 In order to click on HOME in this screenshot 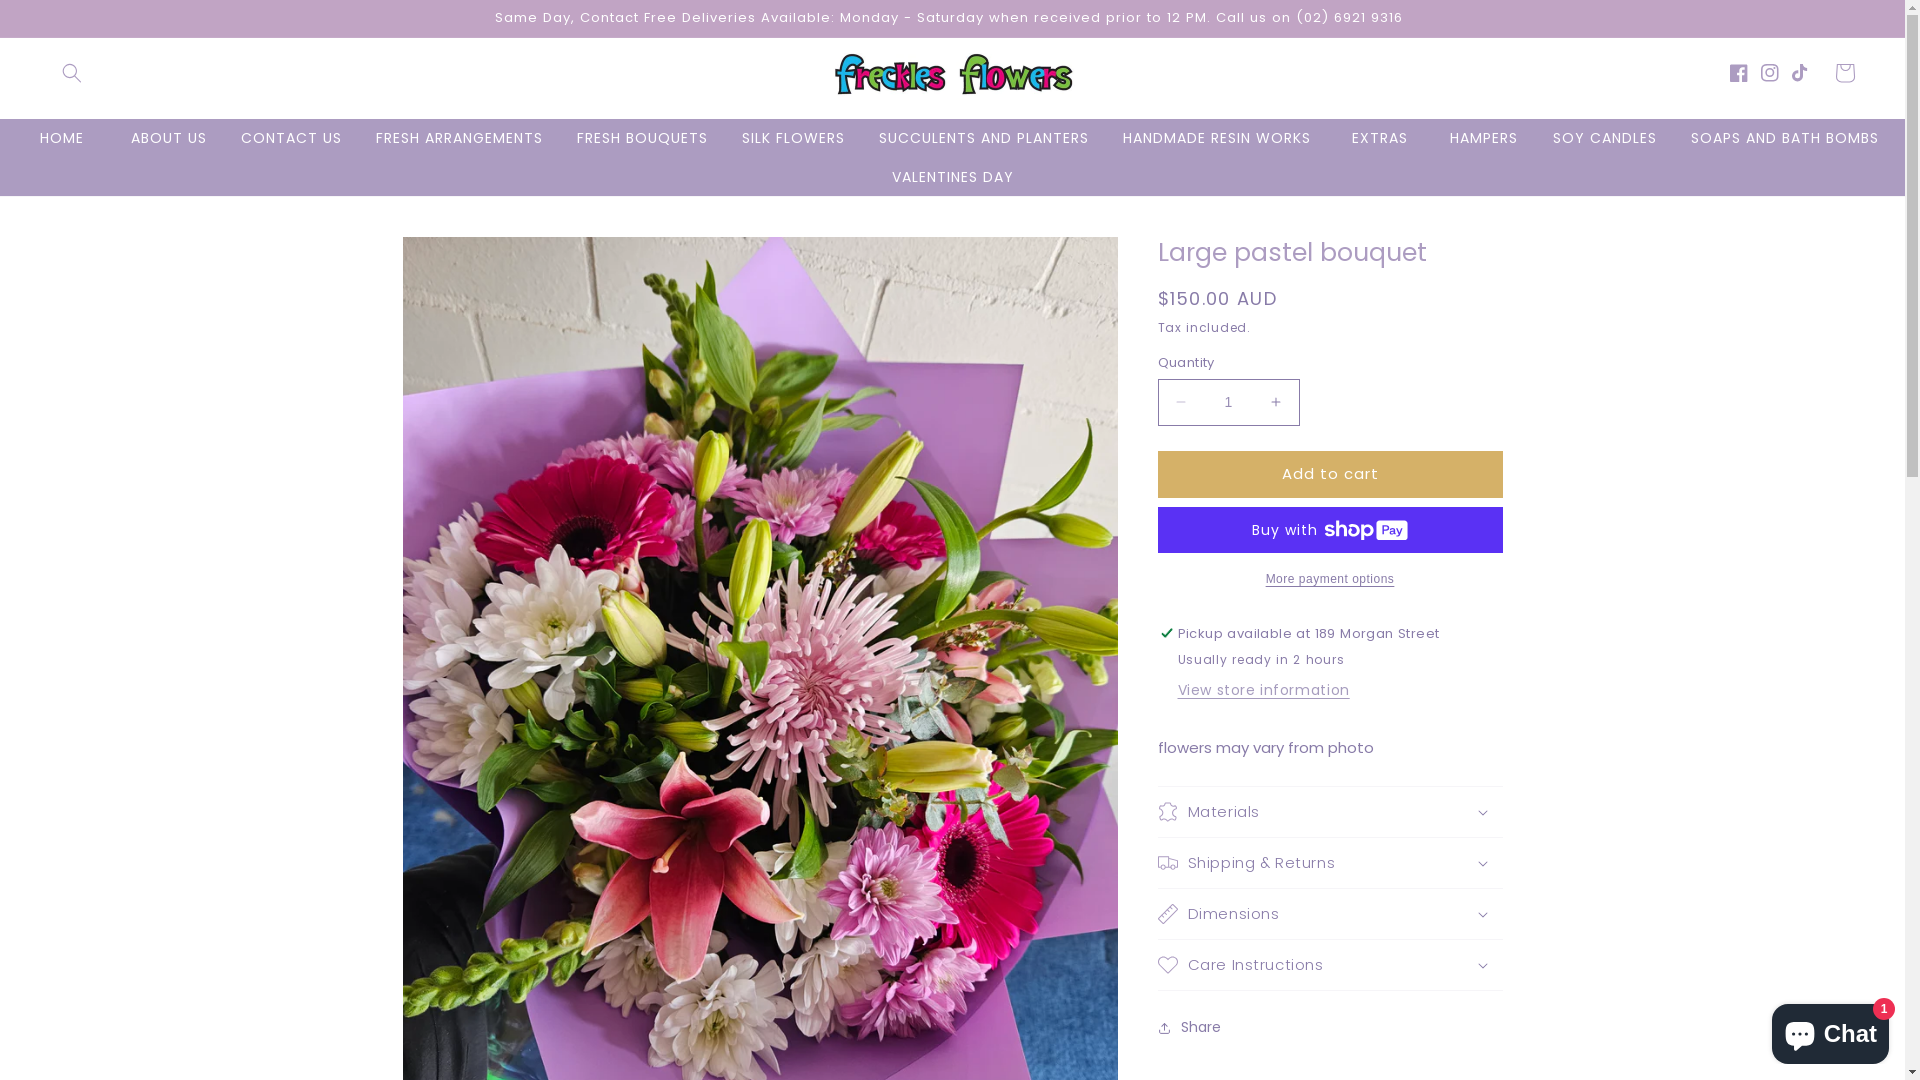, I will do `click(62, 138)`.